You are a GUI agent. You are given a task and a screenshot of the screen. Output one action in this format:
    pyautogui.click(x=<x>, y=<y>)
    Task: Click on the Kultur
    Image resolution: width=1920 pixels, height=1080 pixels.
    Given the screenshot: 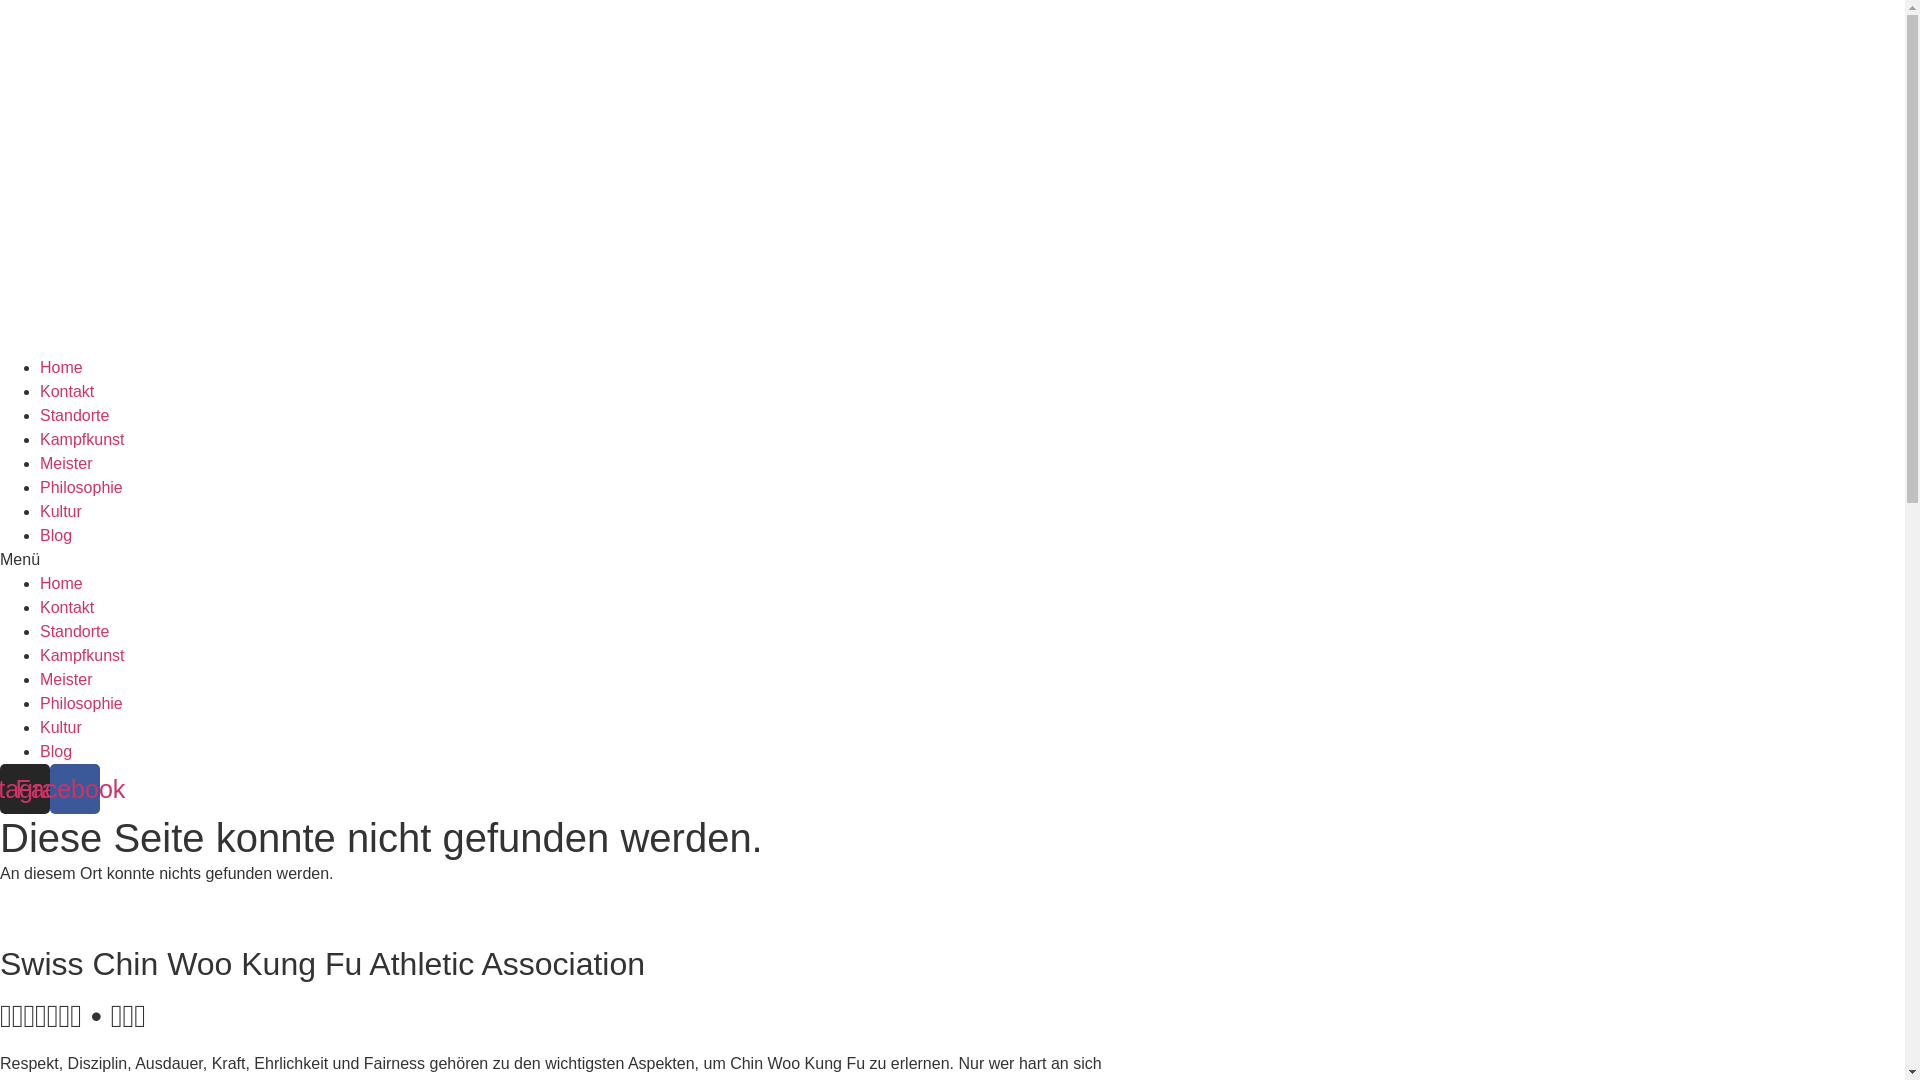 What is the action you would take?
    pyautogui.click(x=61, y=728)
    